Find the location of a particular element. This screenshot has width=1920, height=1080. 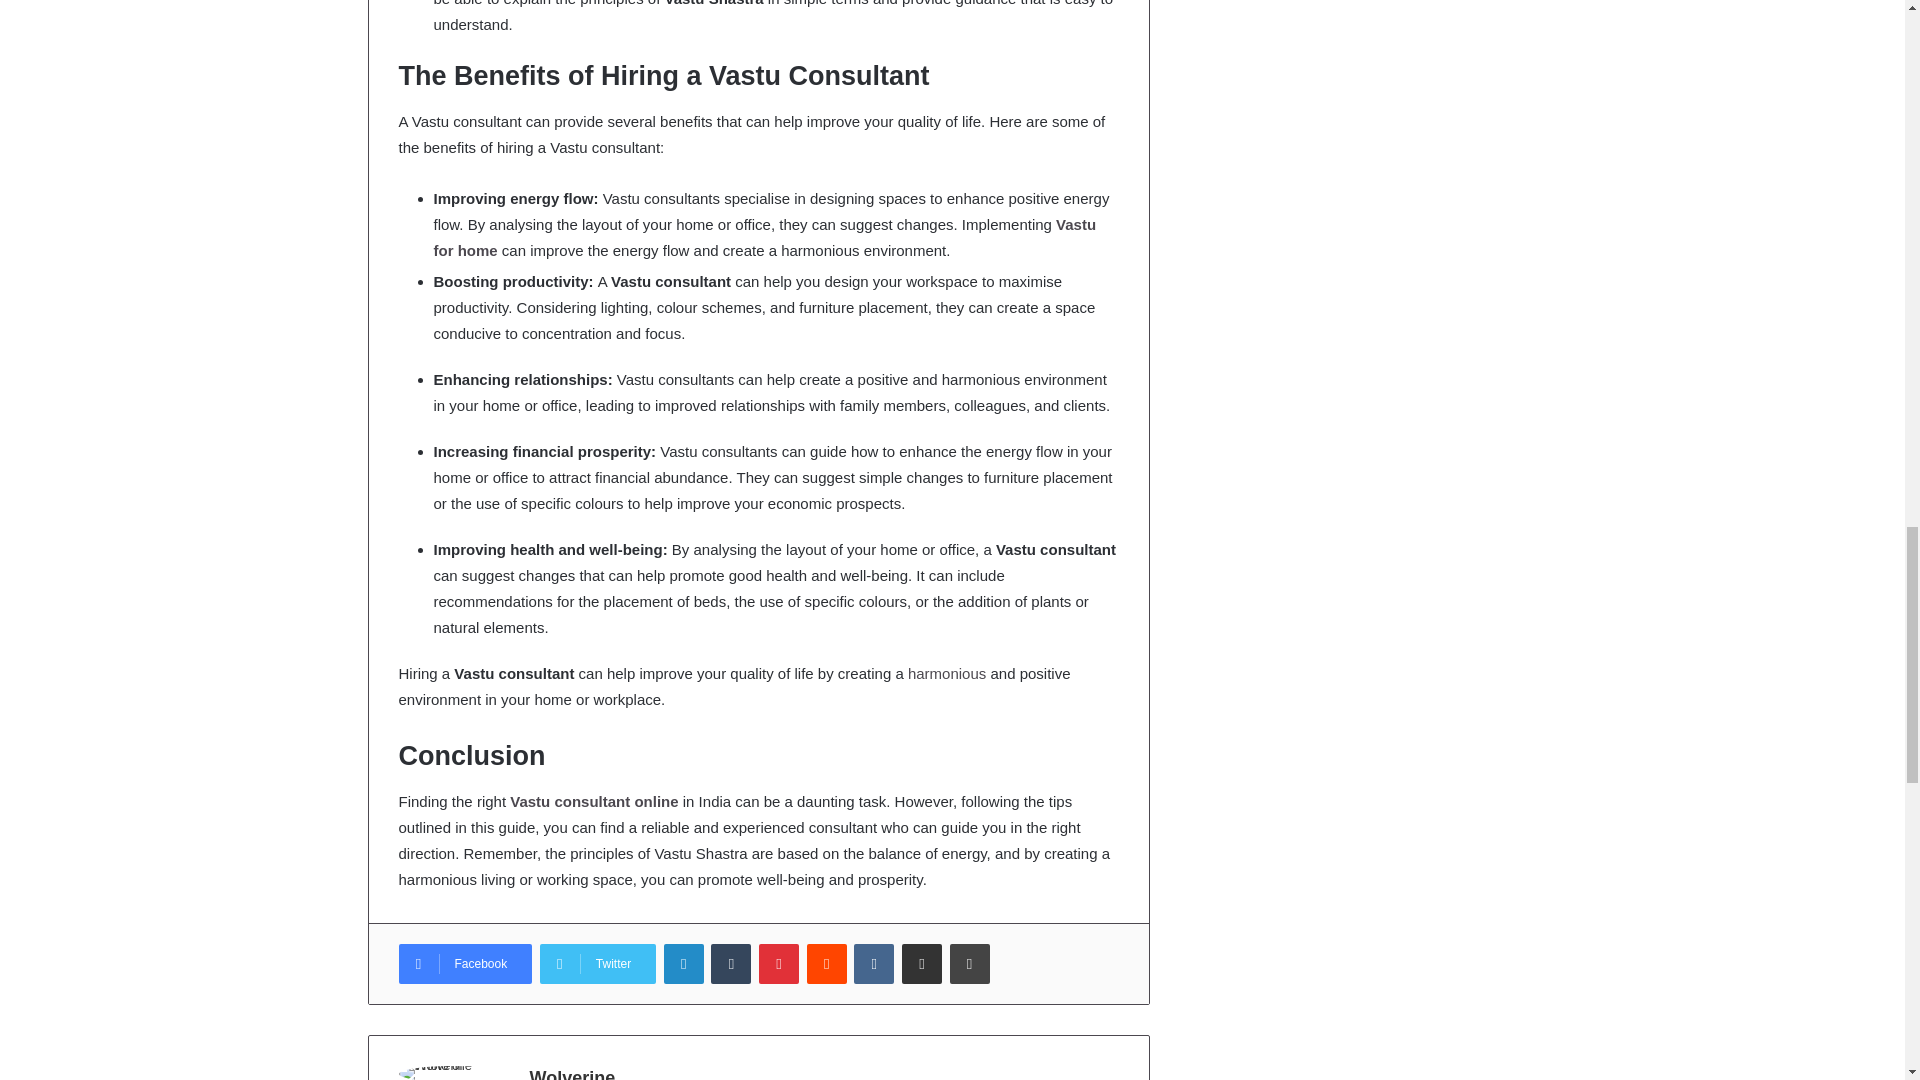

harmonious is located at coordinates (947, 673).